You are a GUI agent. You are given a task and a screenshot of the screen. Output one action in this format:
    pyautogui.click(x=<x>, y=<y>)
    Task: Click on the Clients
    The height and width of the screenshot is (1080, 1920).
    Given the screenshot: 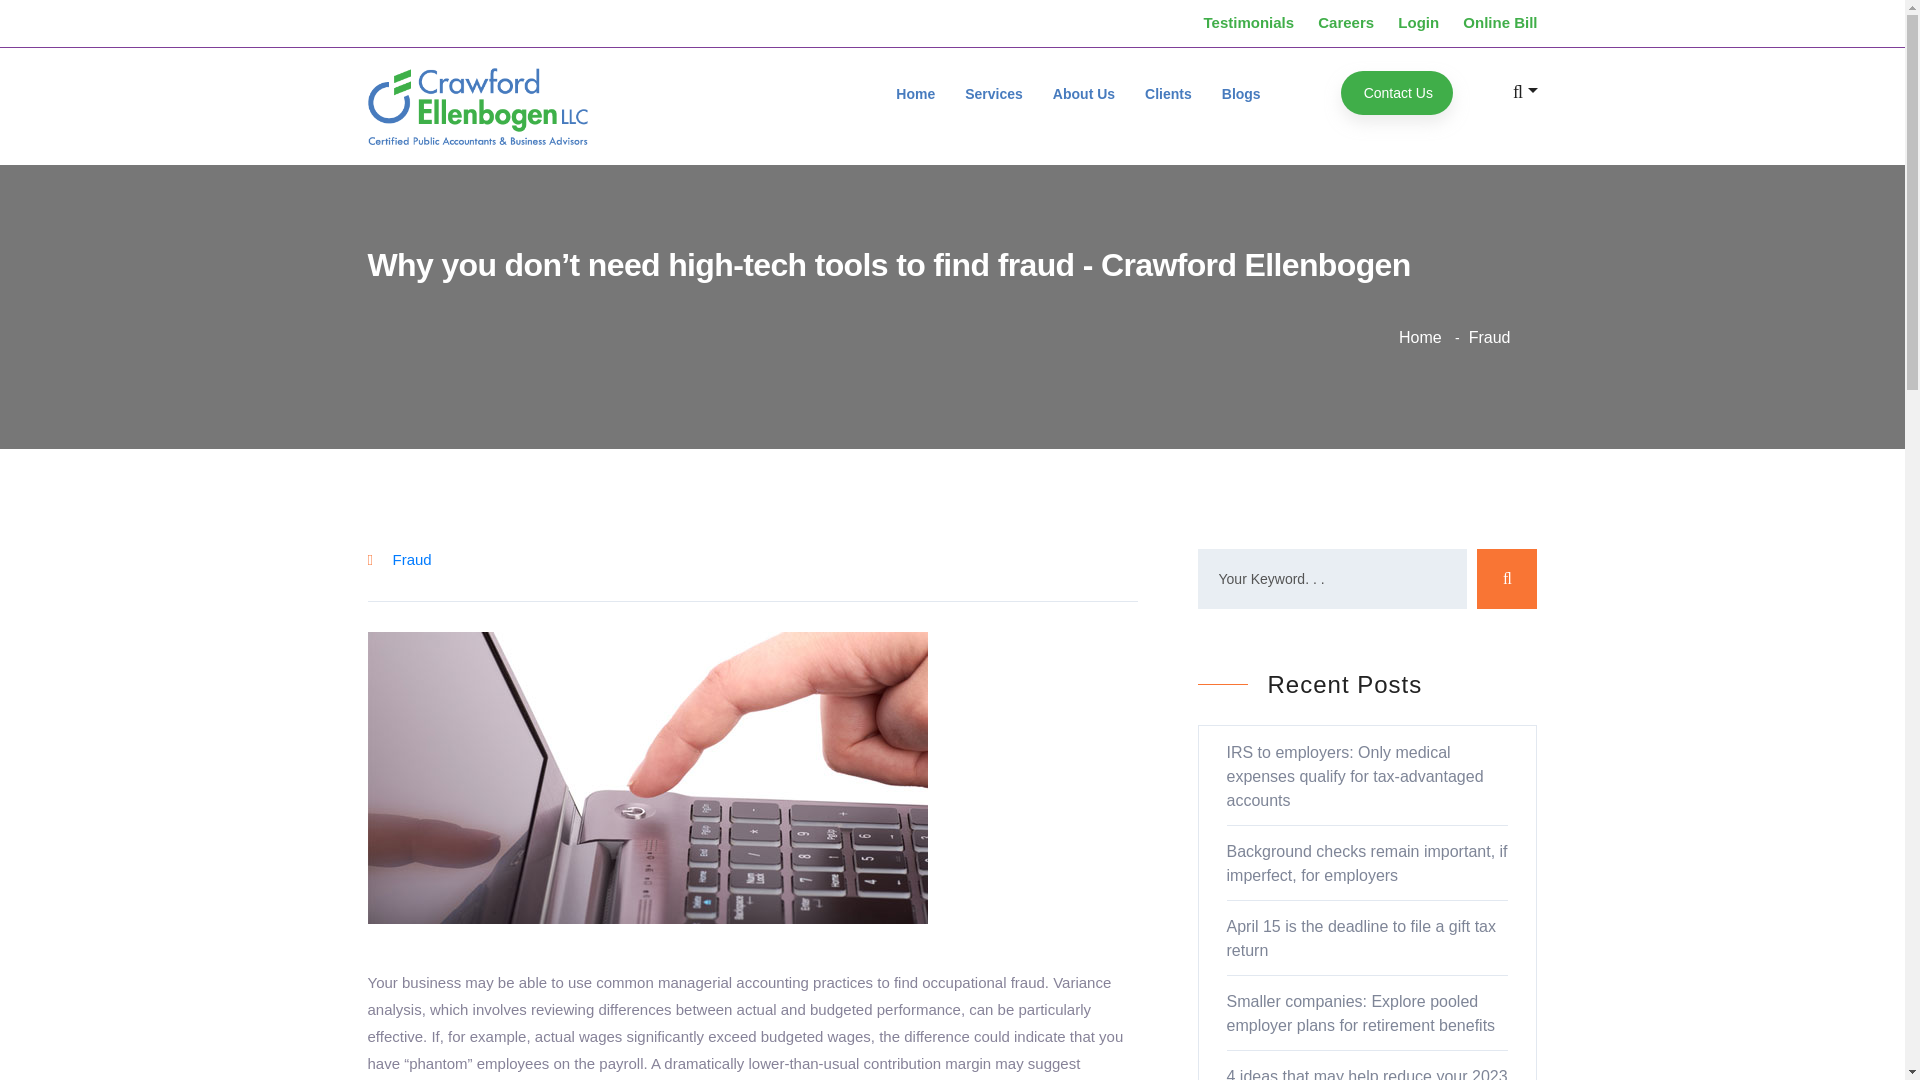 What is the action you would take?
    pyautogui.click(x=1168, y=92)
    